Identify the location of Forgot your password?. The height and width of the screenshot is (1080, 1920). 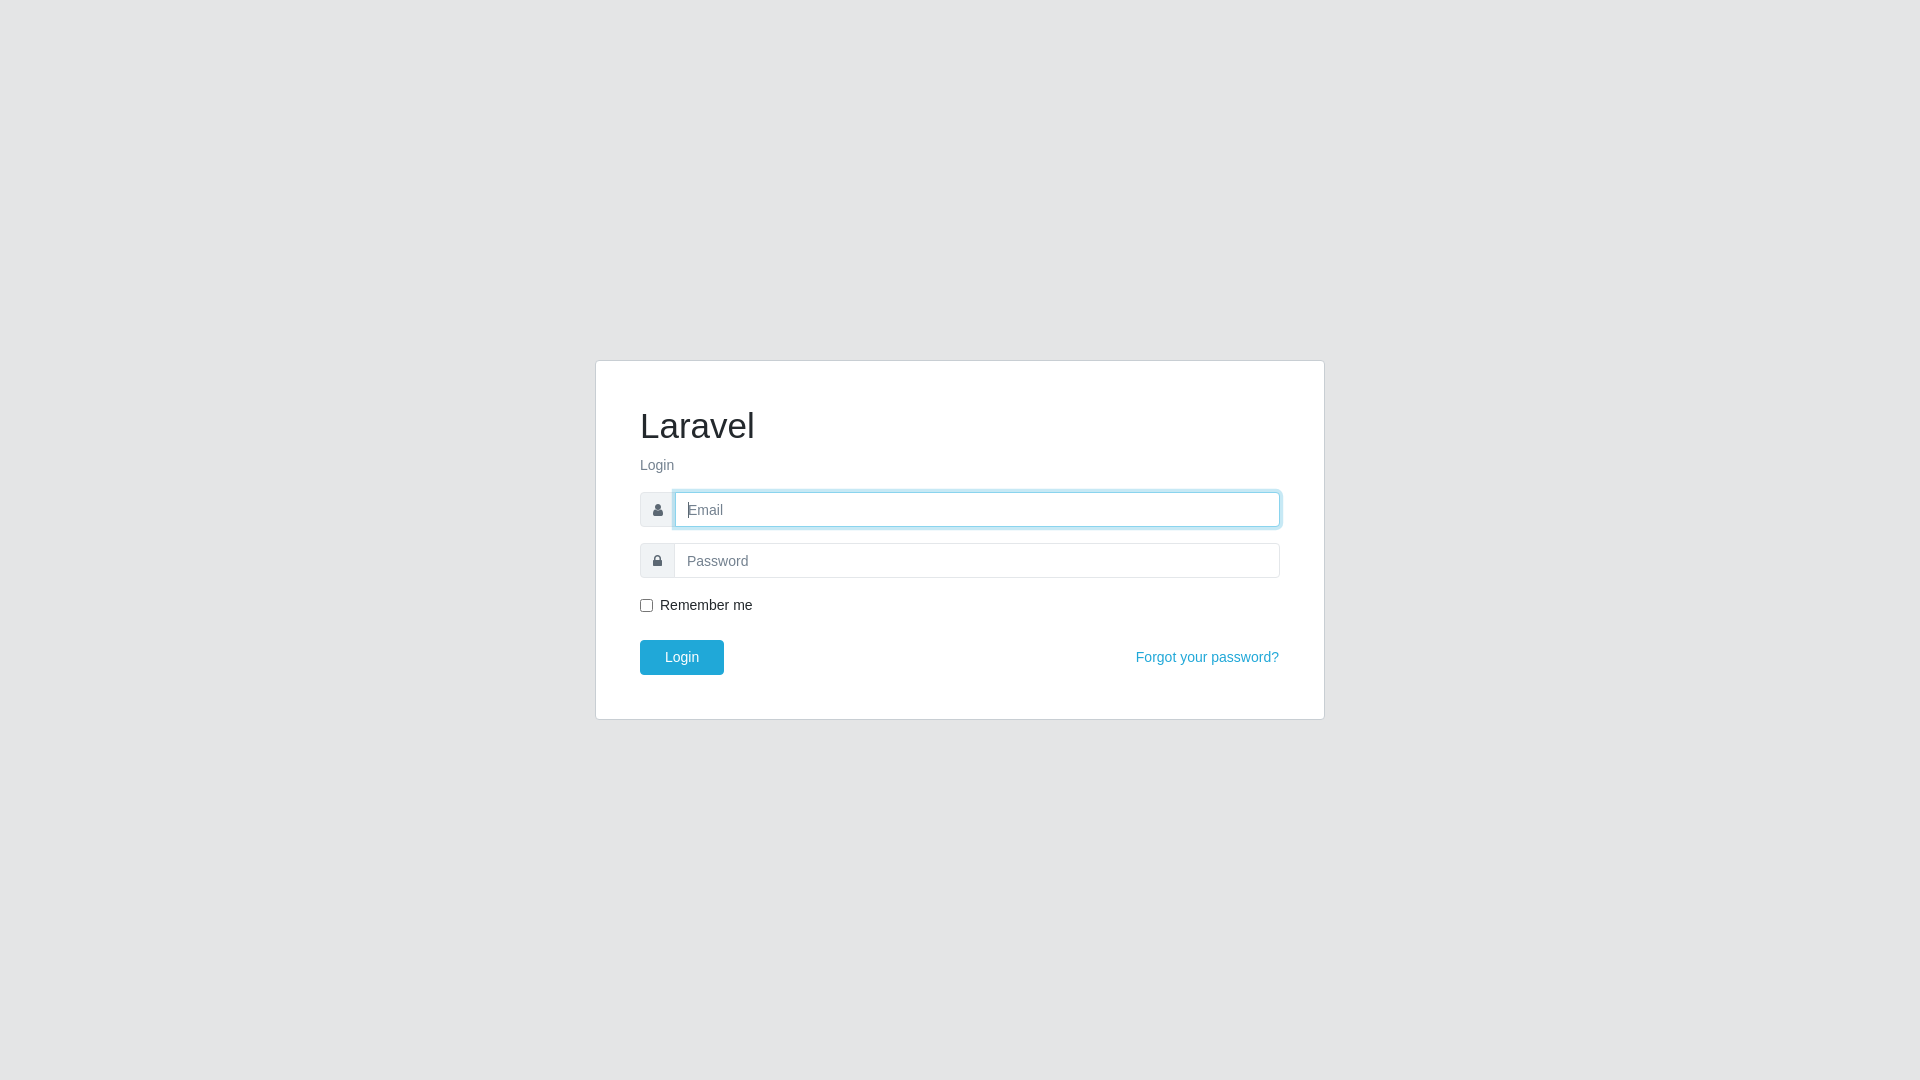
(1208, 658).